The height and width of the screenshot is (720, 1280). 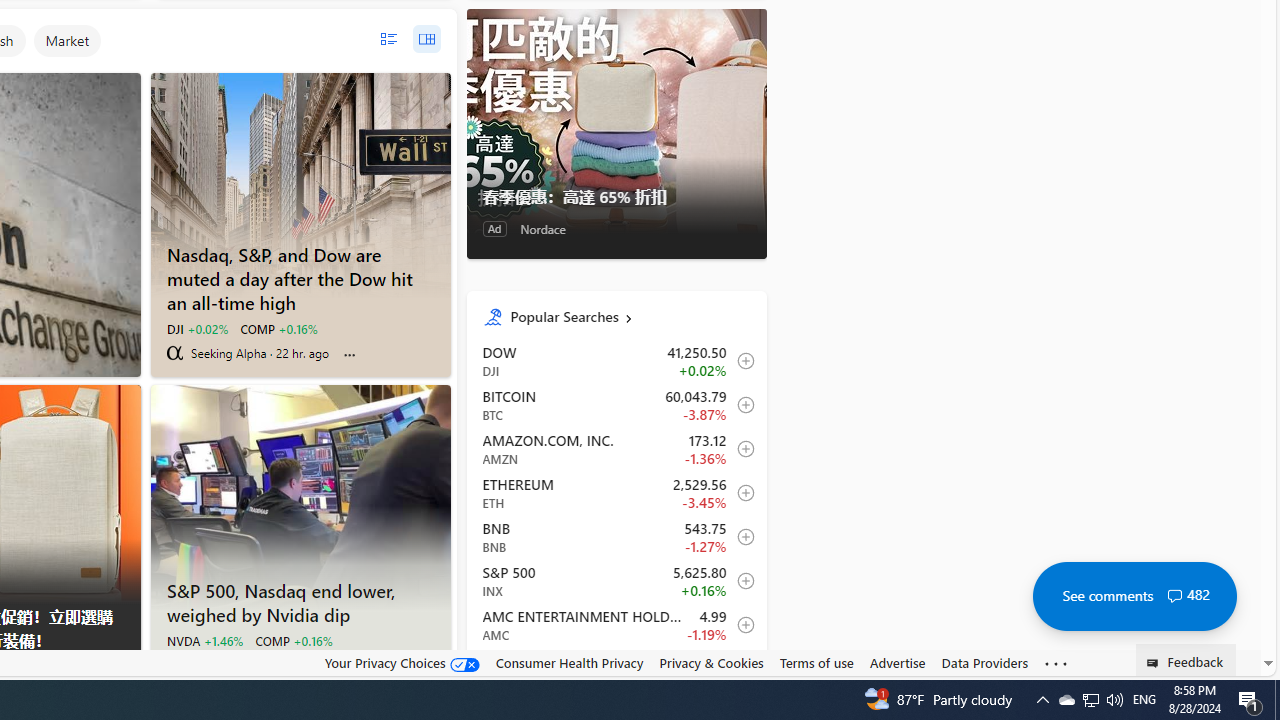 What do you see at coordinates (174, 352) in the screenshot?
I see `Seeking Alpha` at bounding box center [174, 352].